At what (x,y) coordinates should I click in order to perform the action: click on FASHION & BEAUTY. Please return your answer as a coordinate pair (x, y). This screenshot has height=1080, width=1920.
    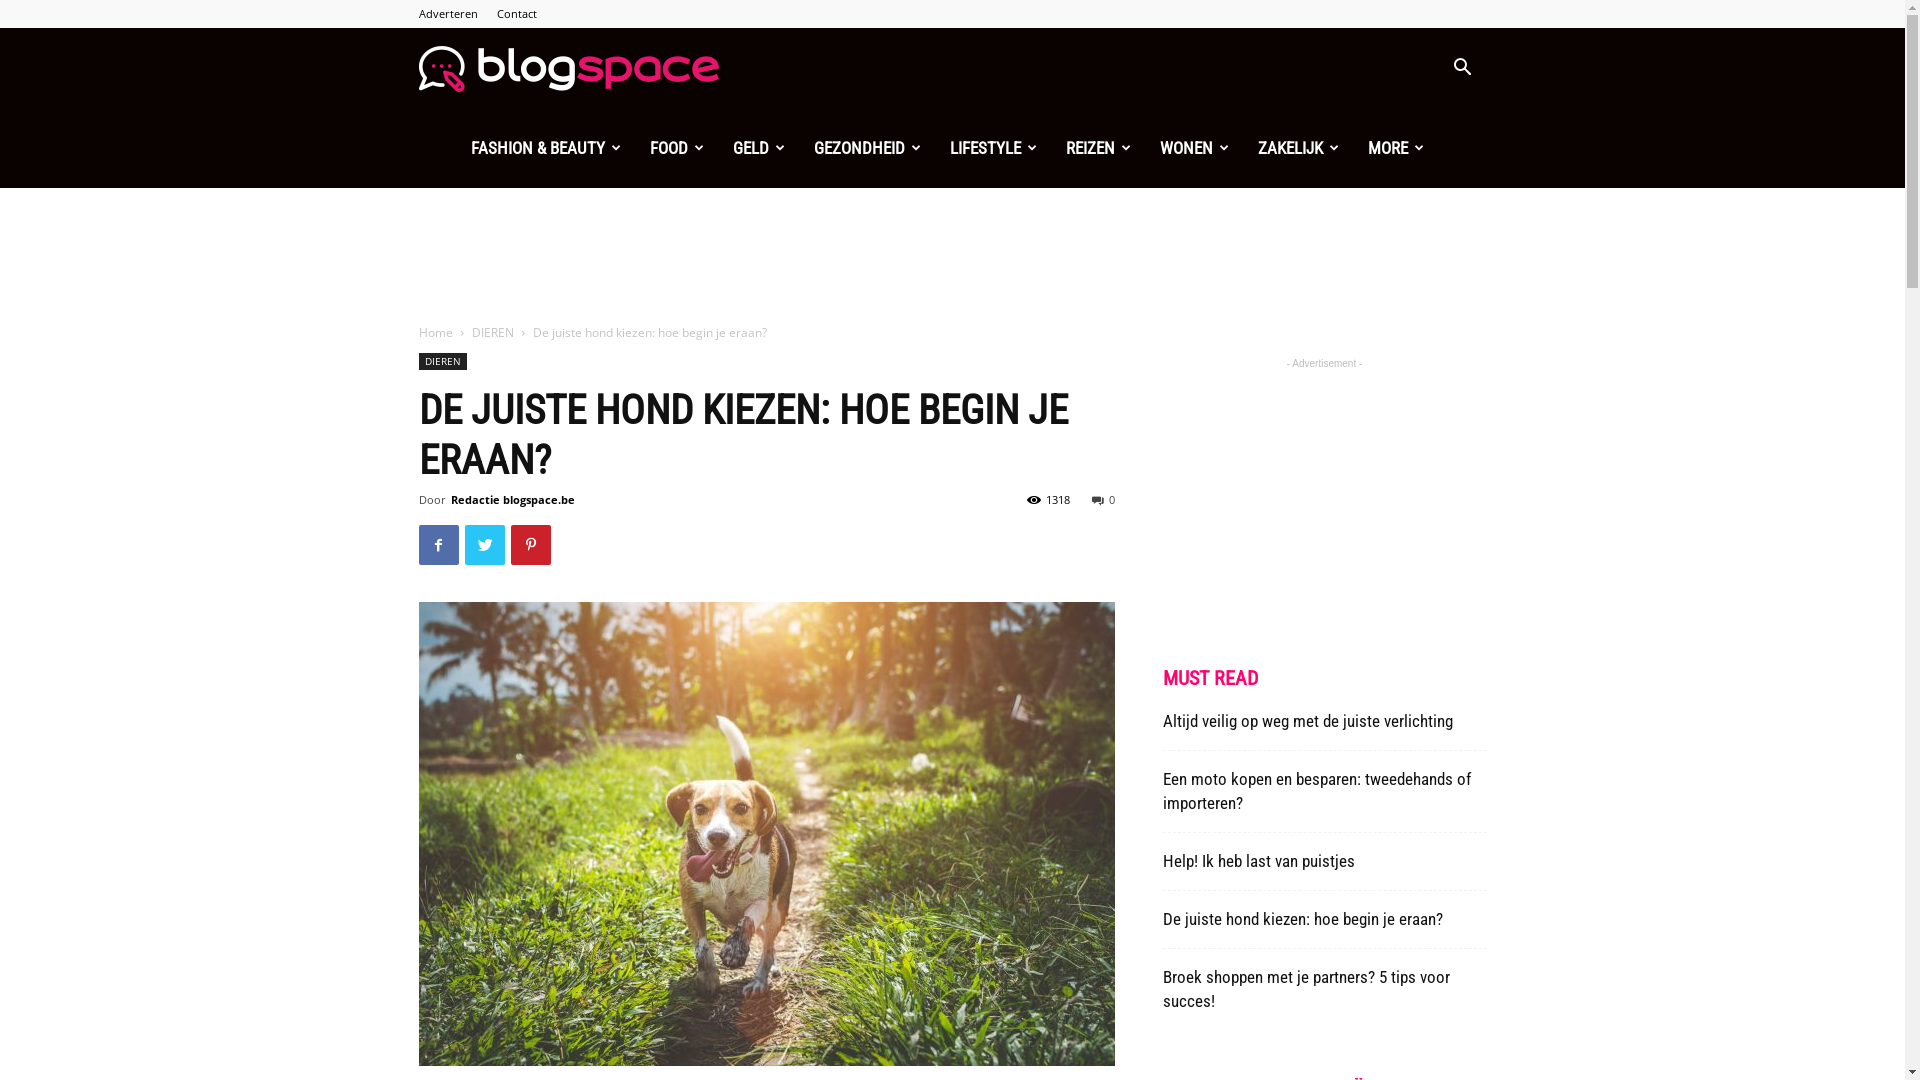
    Looking at the image, I should click on (546, 148).